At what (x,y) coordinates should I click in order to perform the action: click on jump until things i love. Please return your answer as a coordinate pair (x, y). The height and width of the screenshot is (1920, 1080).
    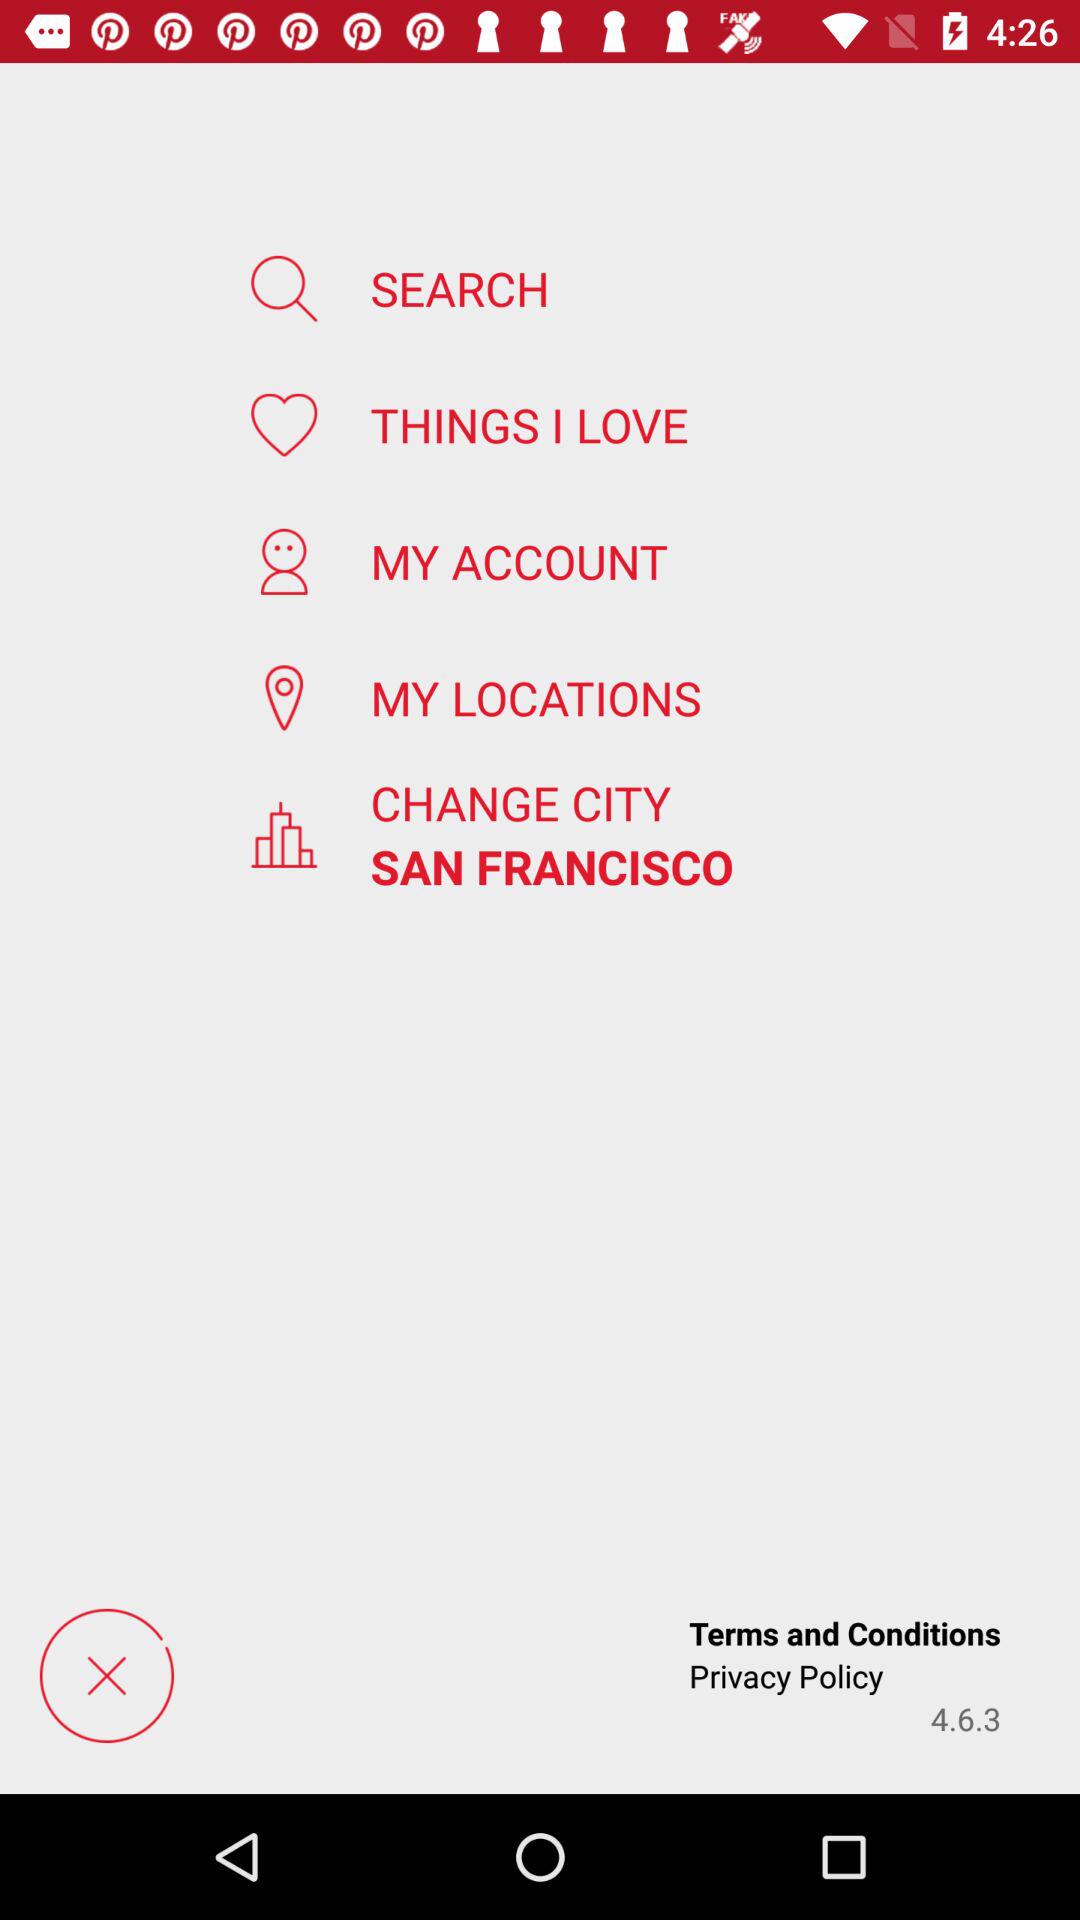
    Looking at the image, I should click on (529, 424).